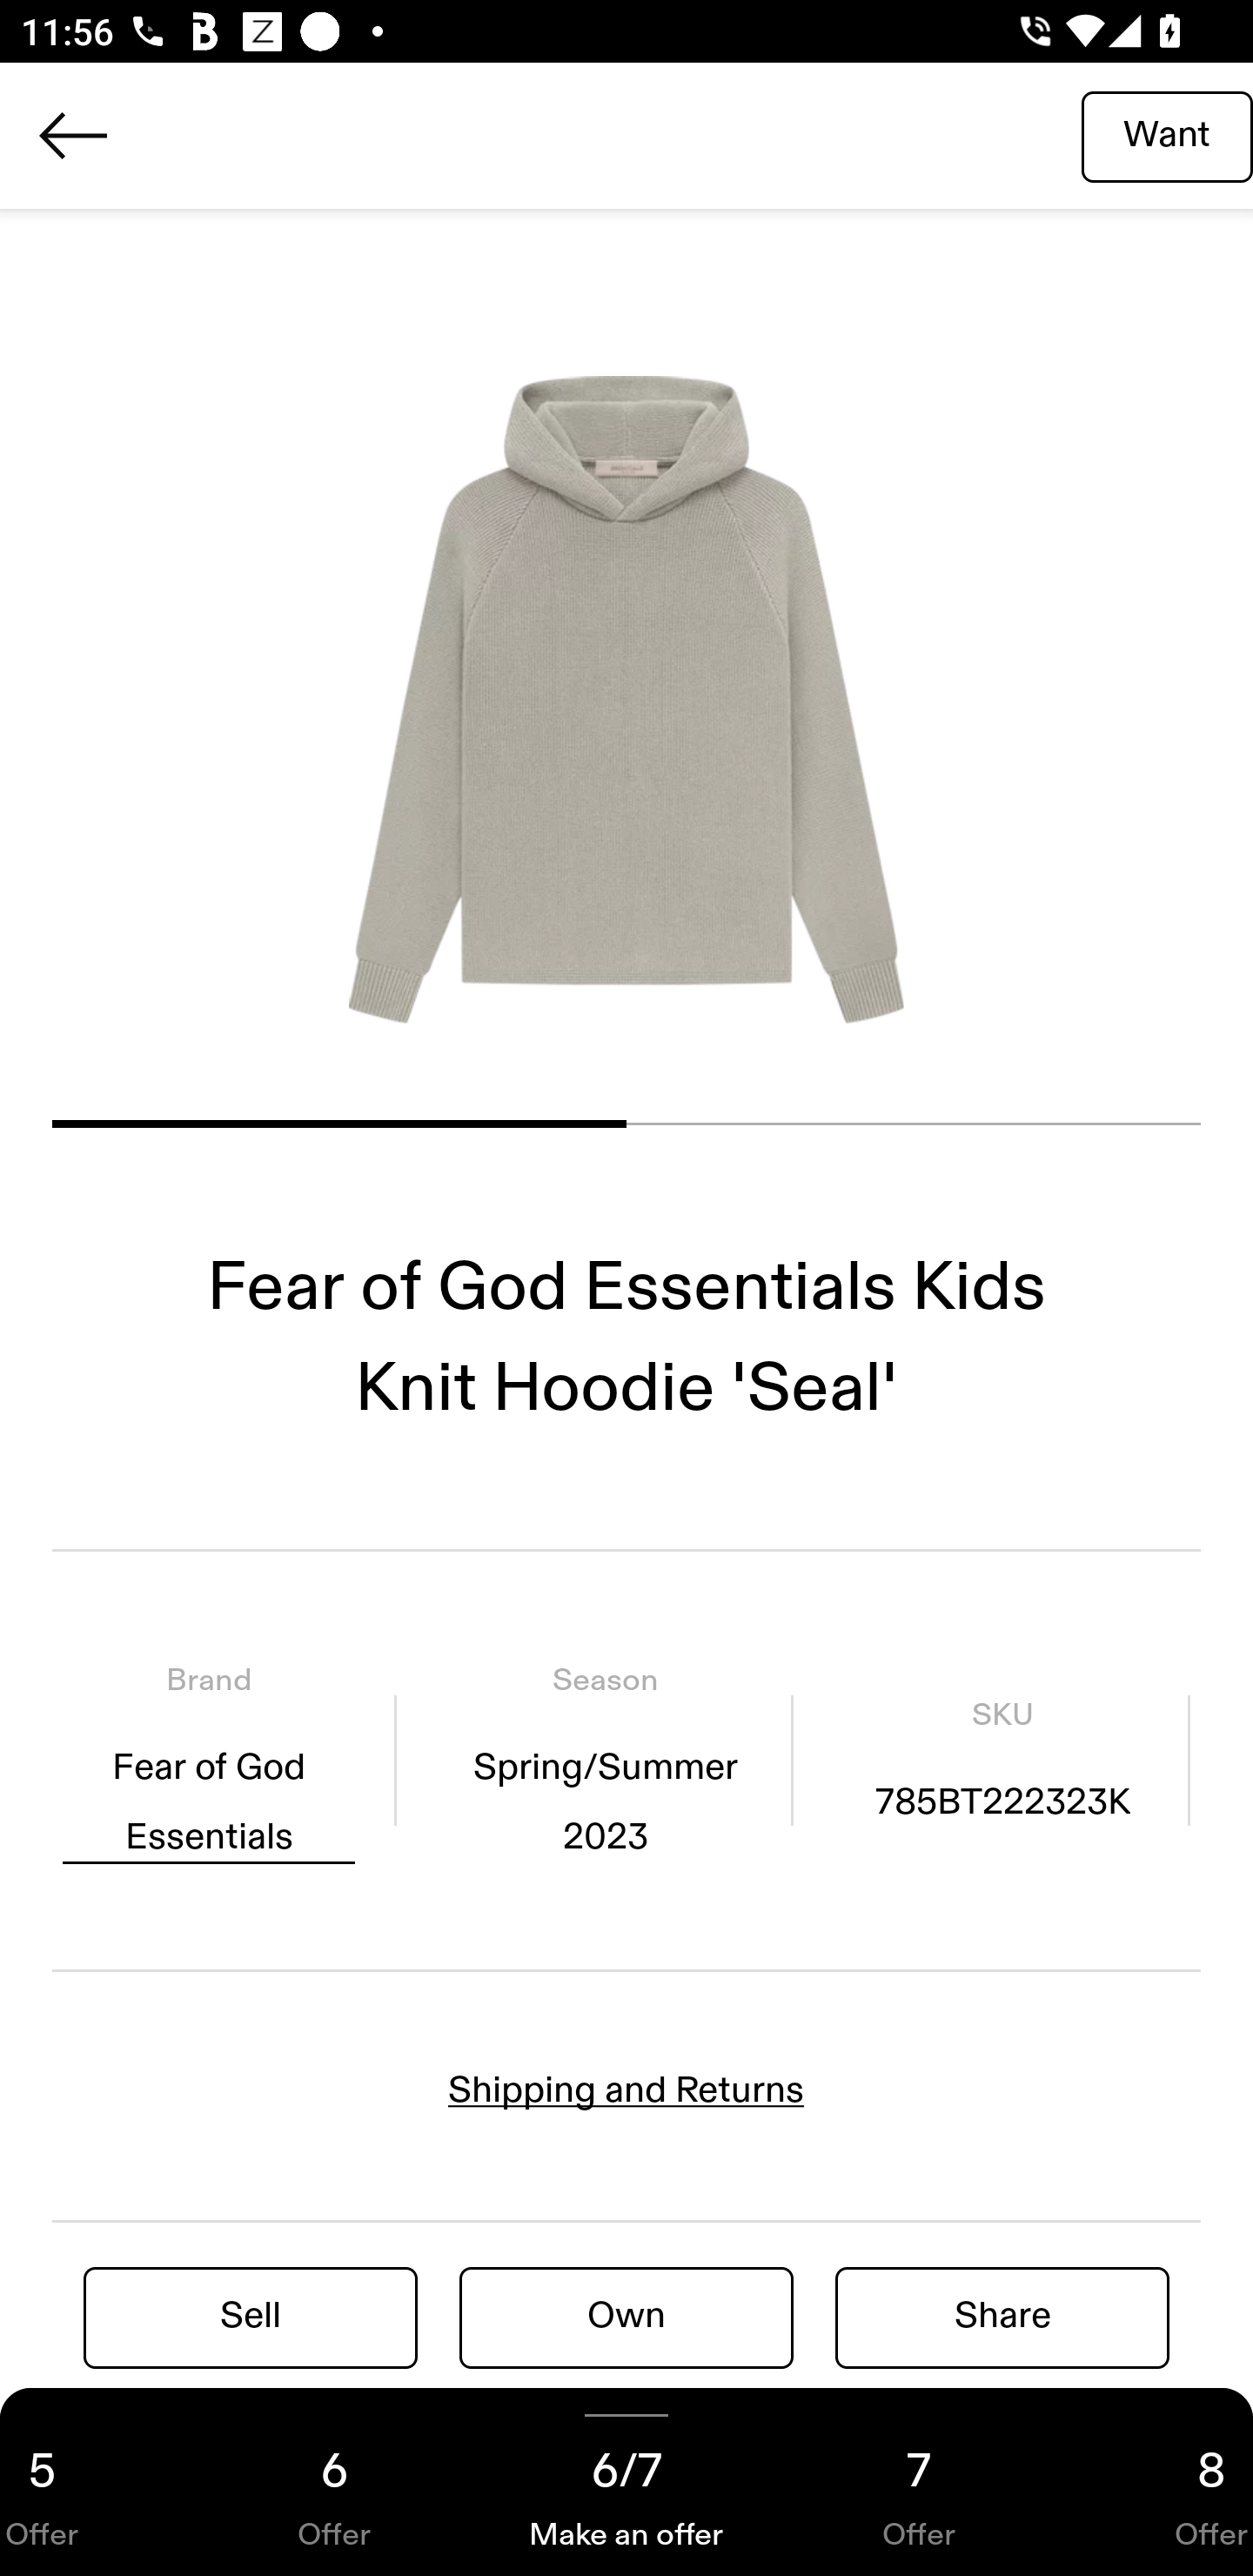  I want to click on Brand Fear of God Essentials, so click(209, 1759).